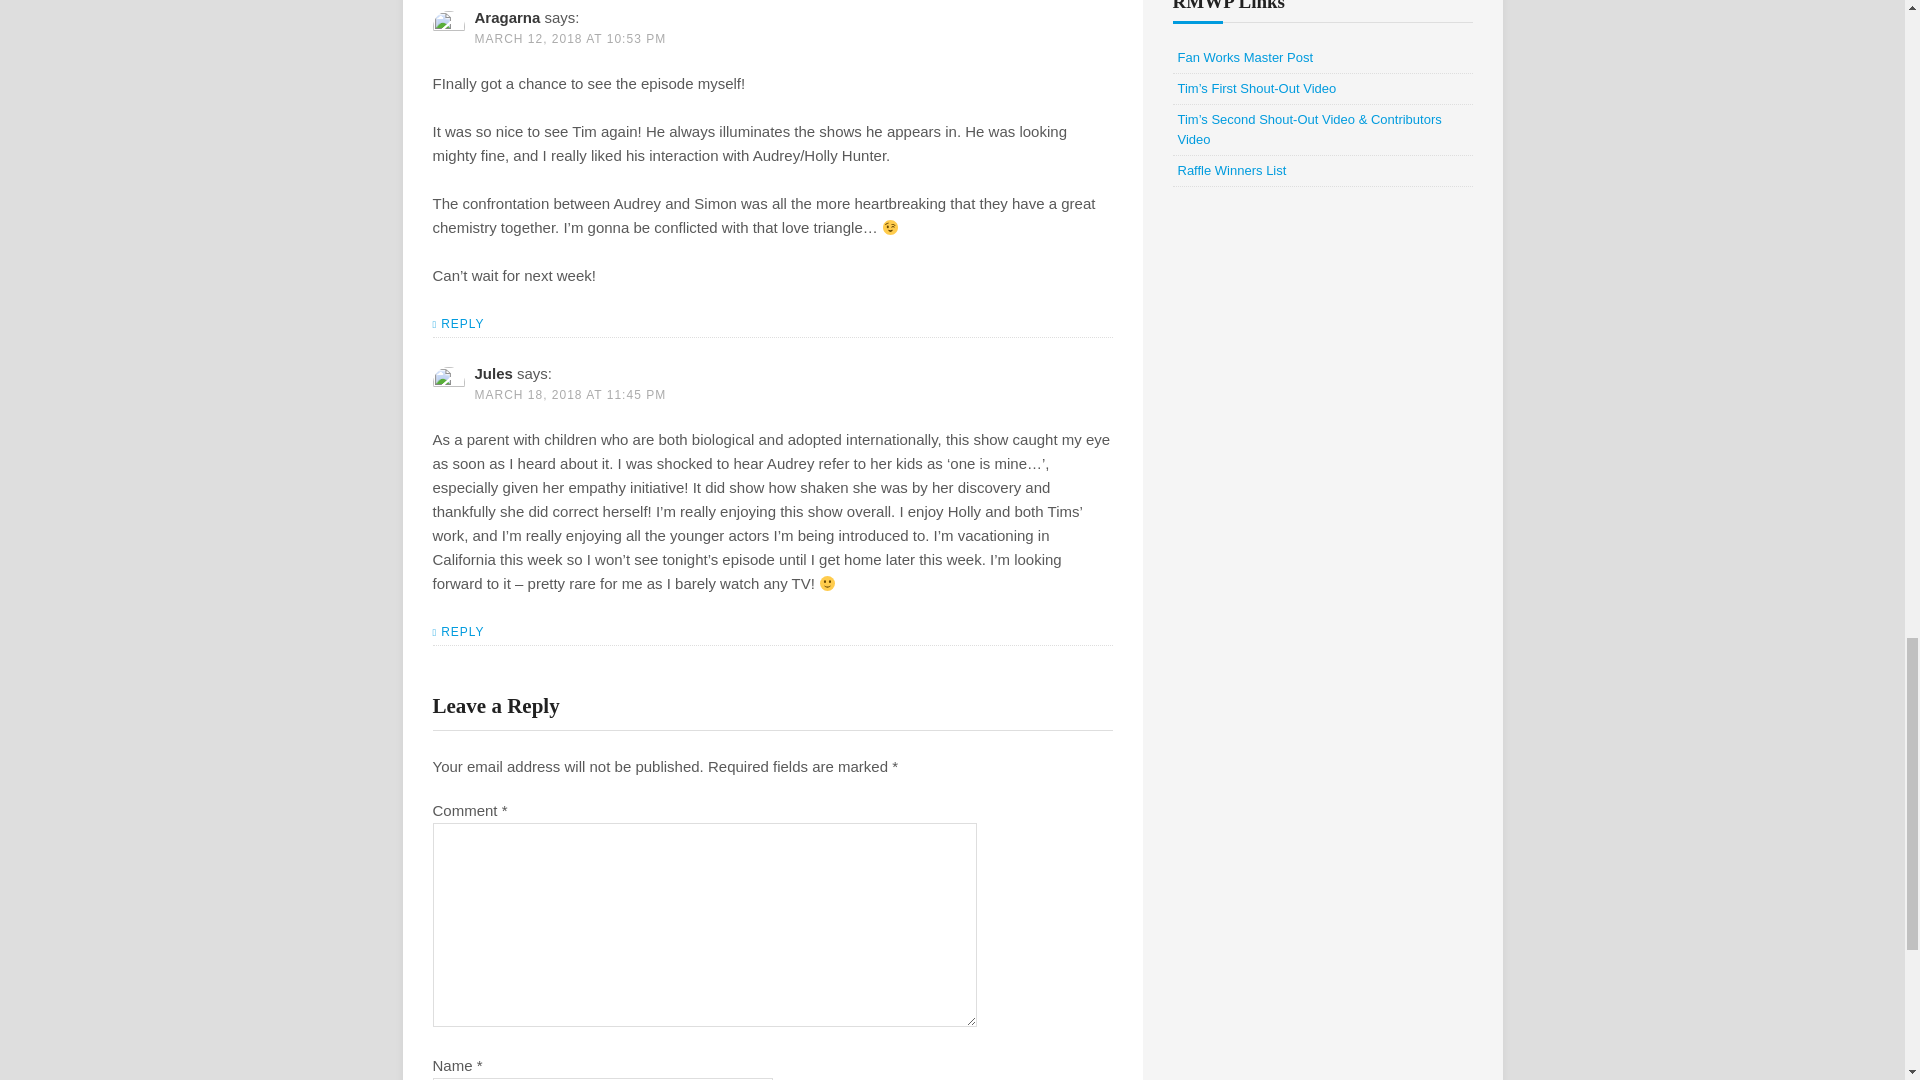  I want to click on REPLY, so click(458, 326).